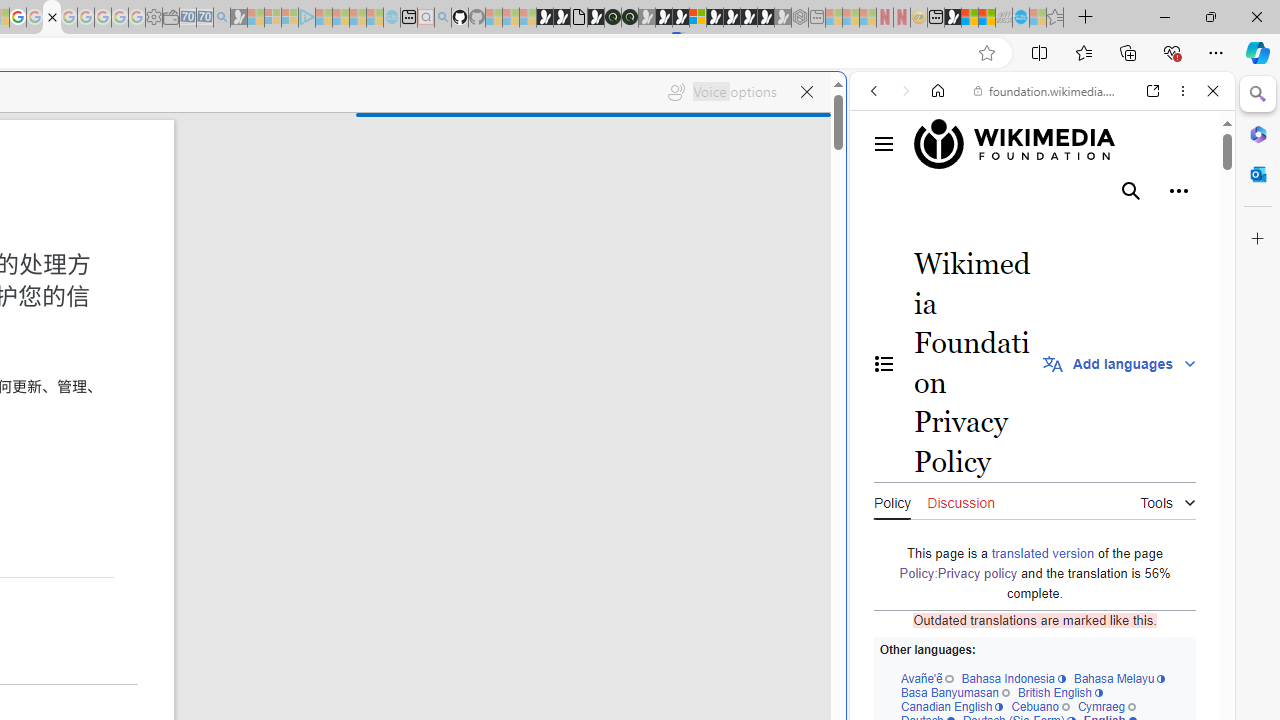 The image size is (1280, 720). What do you see at coordinates (952, 18) in the screenshot?
I see `MSN` at bounding box center [952, 18].